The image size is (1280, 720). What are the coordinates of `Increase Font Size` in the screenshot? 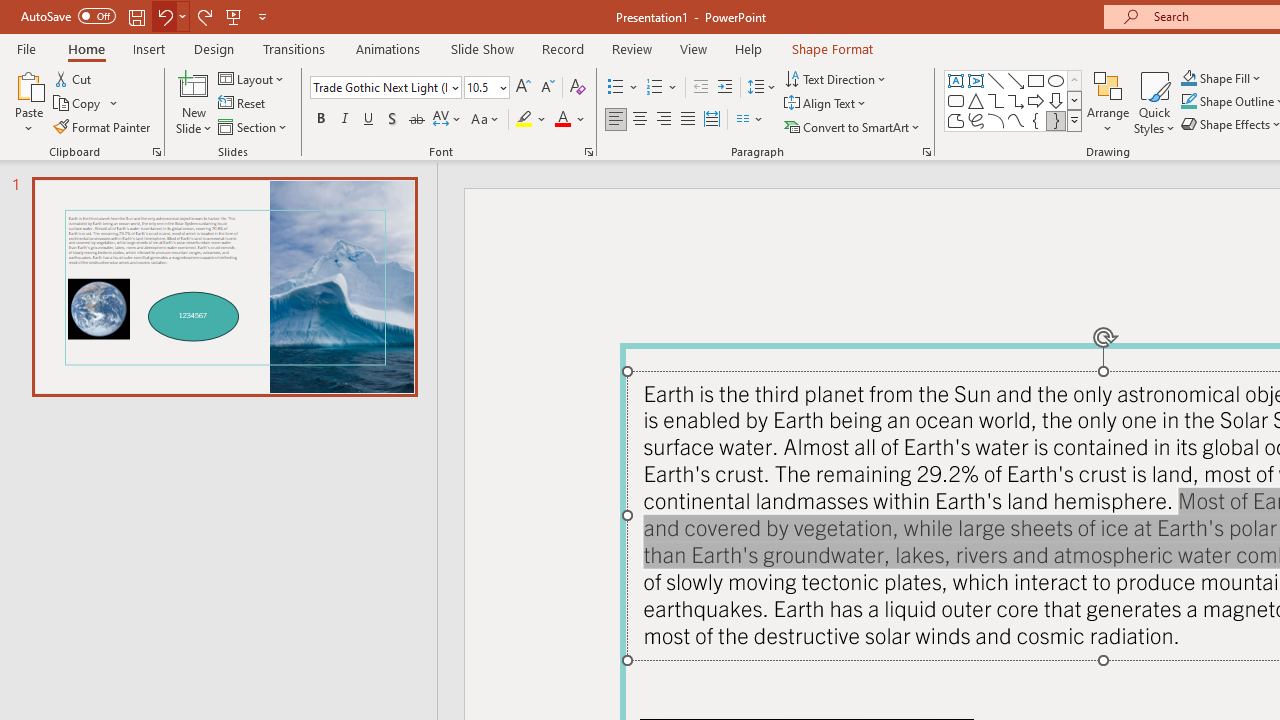 It's located at (522, 88).